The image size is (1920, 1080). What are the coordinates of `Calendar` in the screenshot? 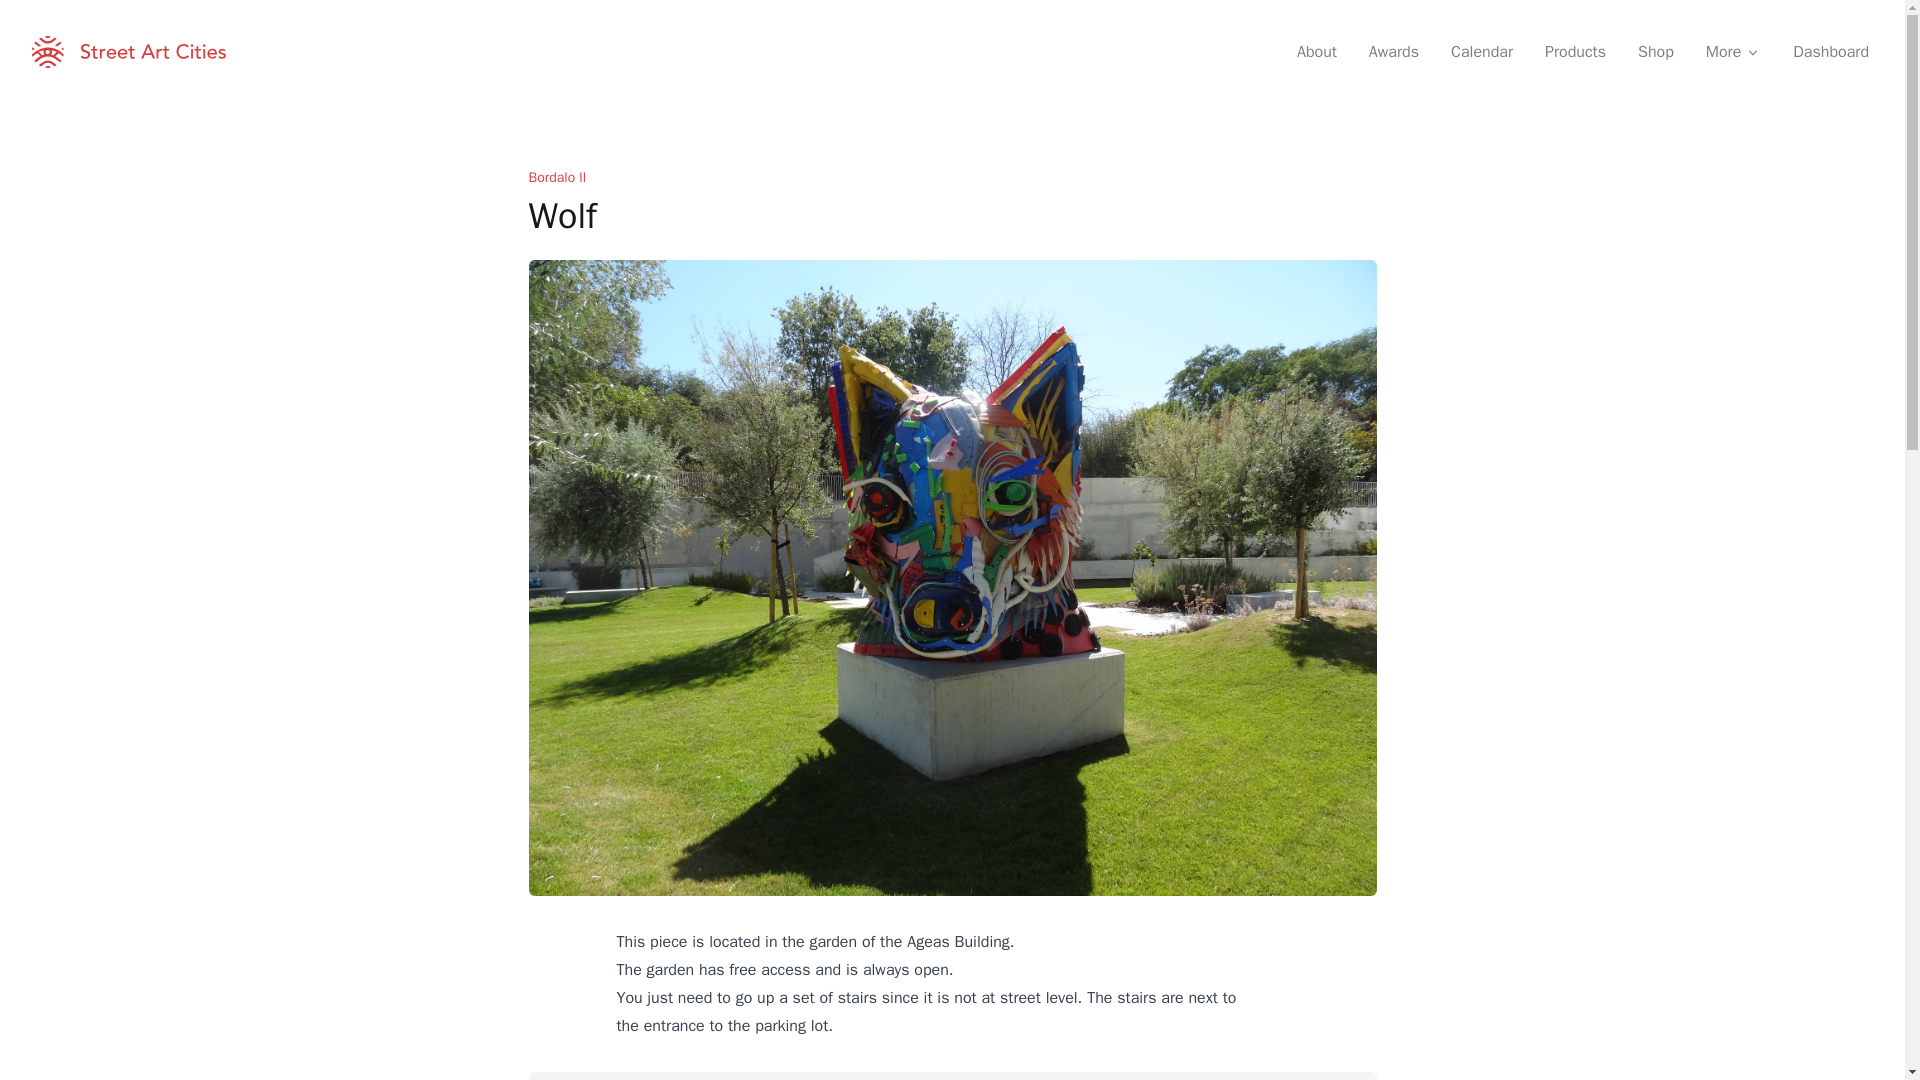 It's located at (1481, 52).